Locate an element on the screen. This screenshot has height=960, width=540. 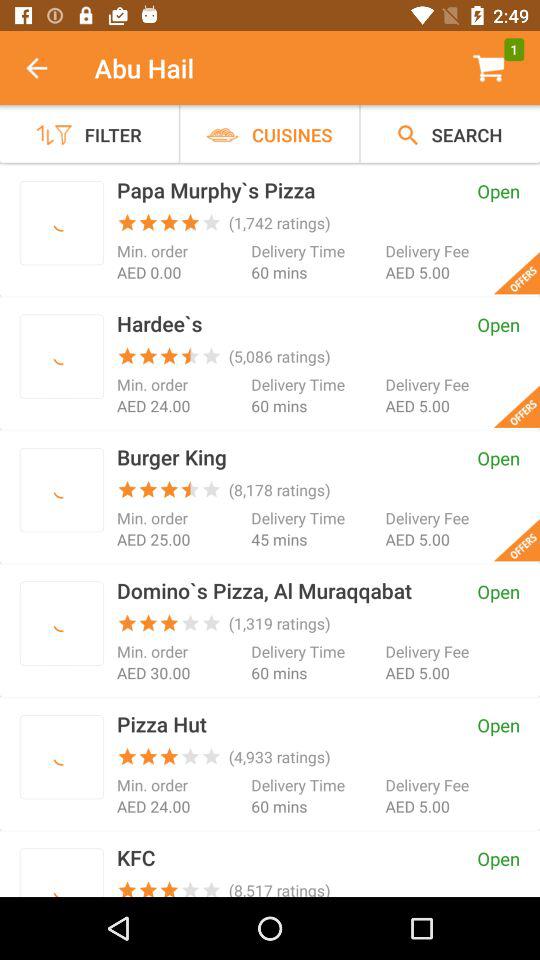
go back is located at coordinates (47, 68).